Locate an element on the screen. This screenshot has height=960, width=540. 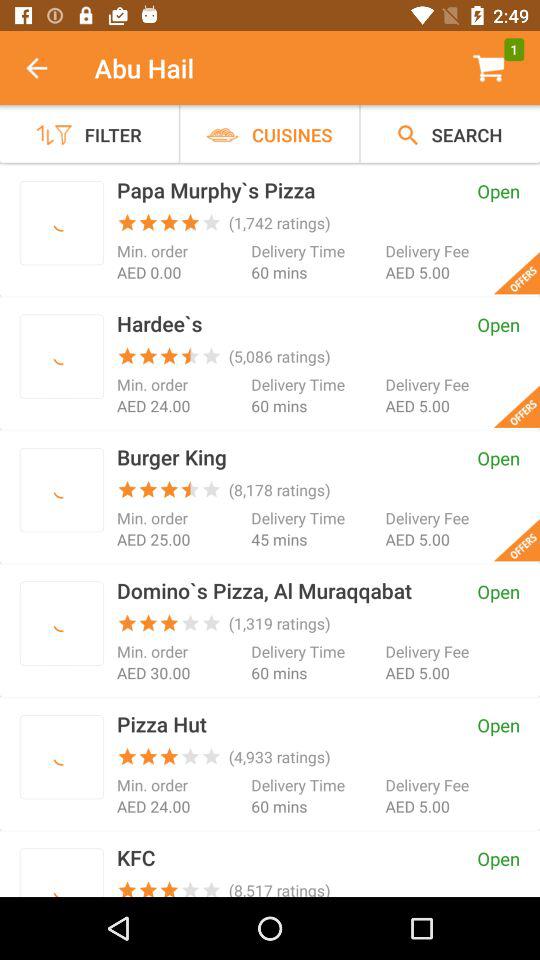
go back is located at coordinates (47, 68).